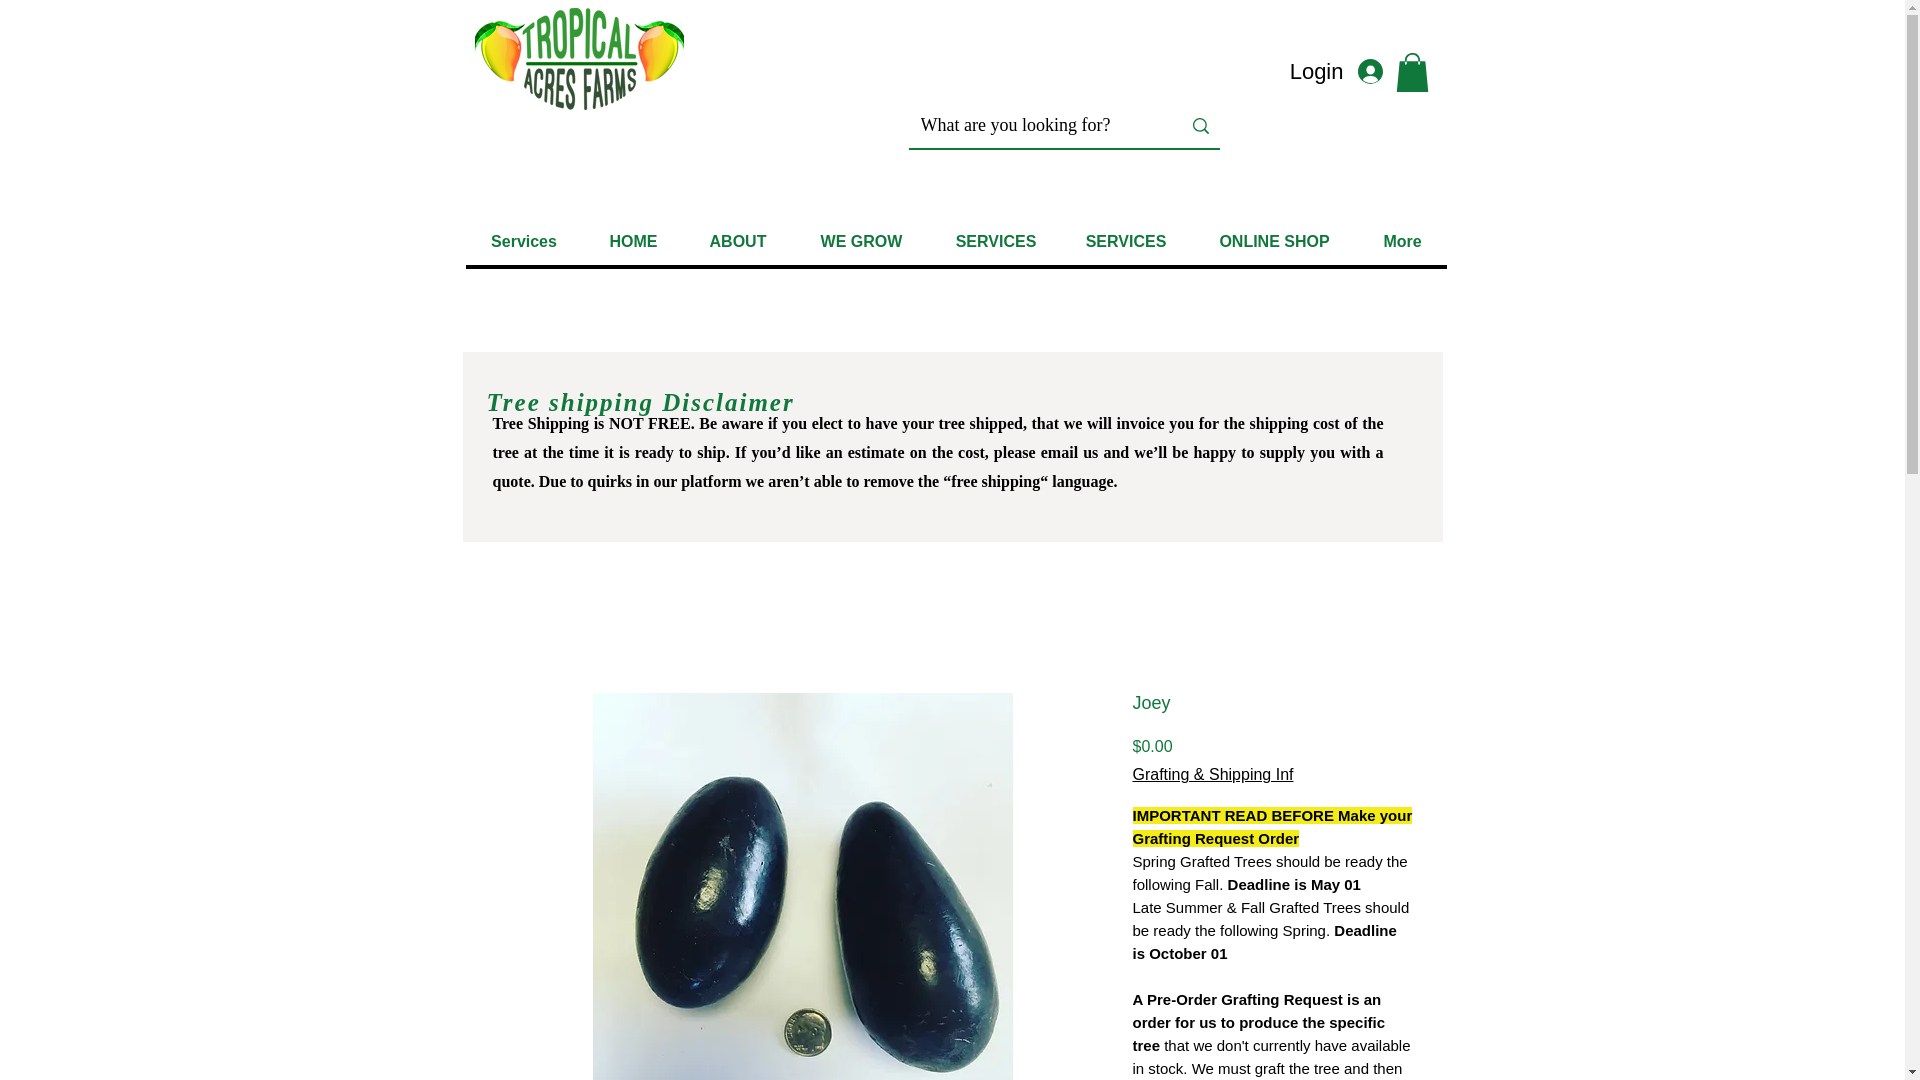 Image resolution: width=1920 pixels, height=1080 pixels. What do you see at coordinates (632, 241) in the screenshot?
I see `HOME` at bounding box center [632, 241].